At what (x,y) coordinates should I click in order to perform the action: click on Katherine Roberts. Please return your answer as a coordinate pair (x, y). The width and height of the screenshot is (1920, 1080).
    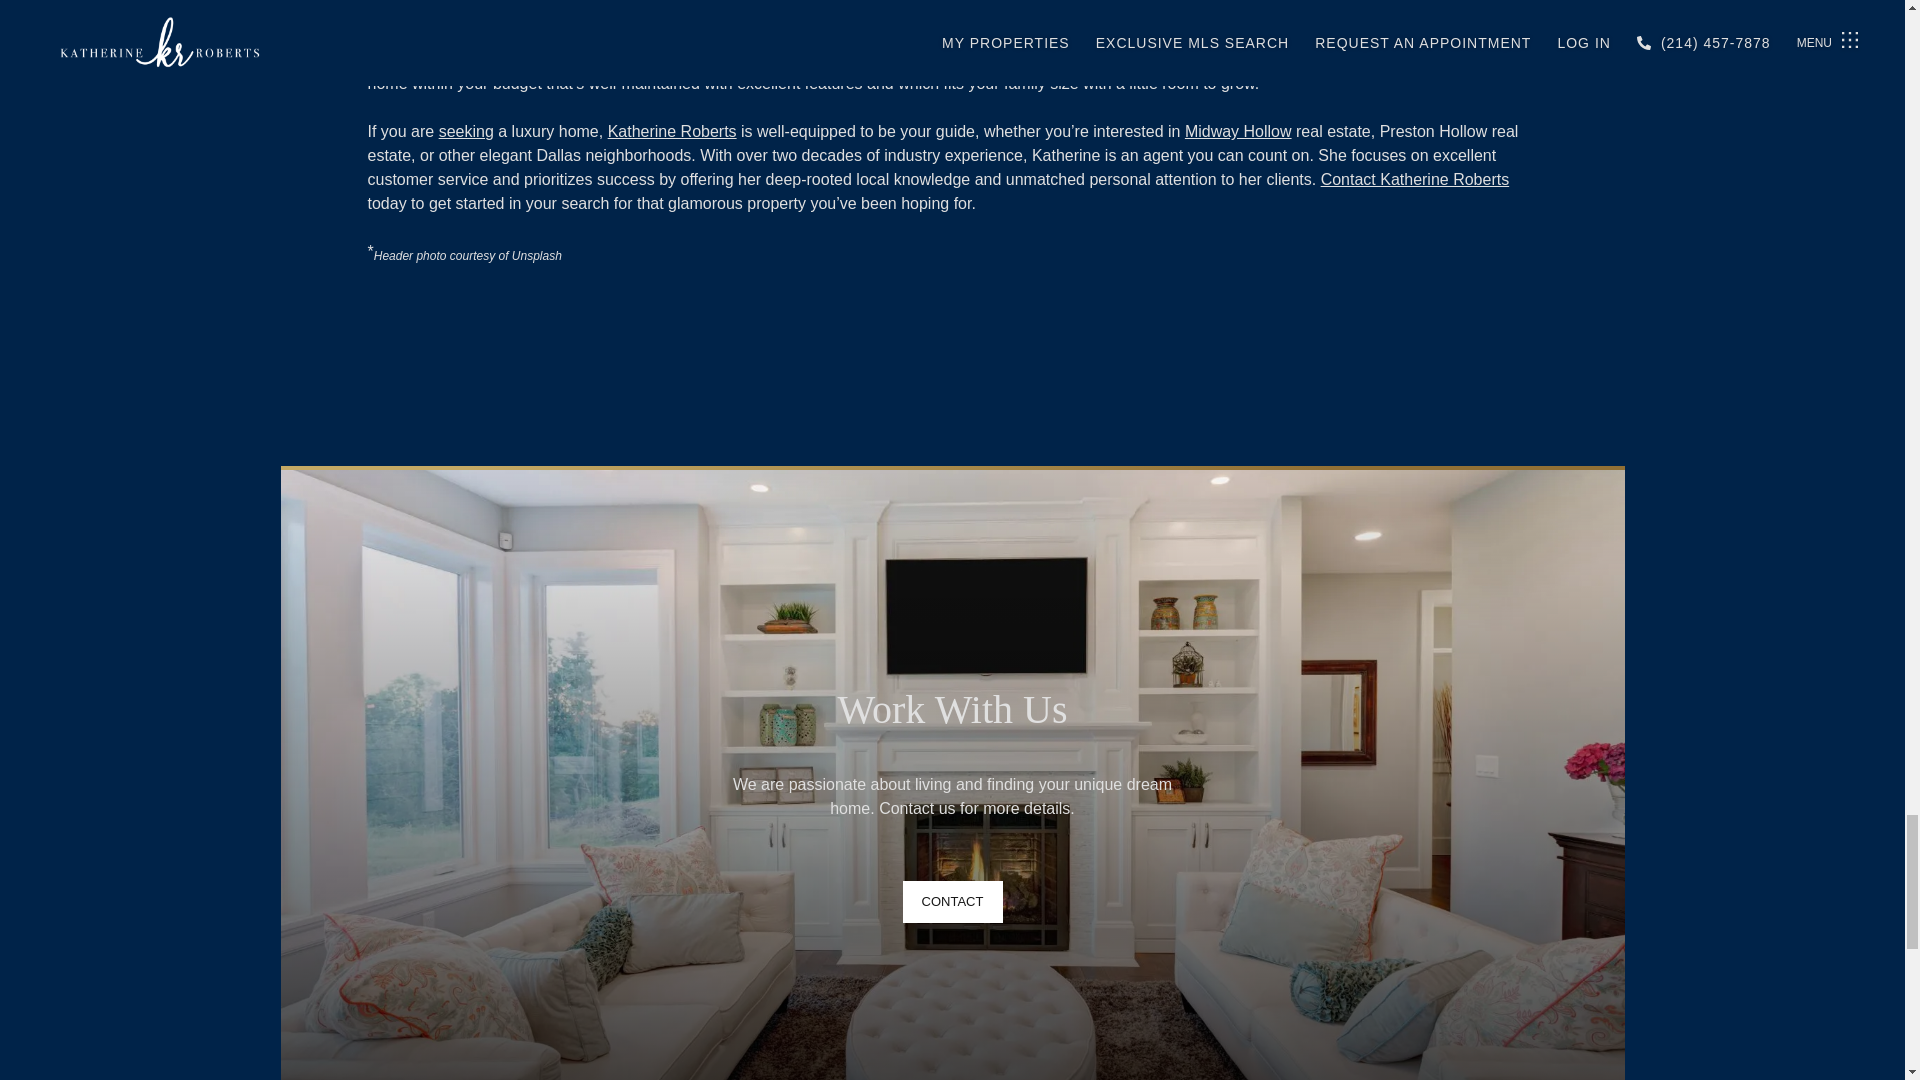
    Looking at the image, I should click on (672, 132).